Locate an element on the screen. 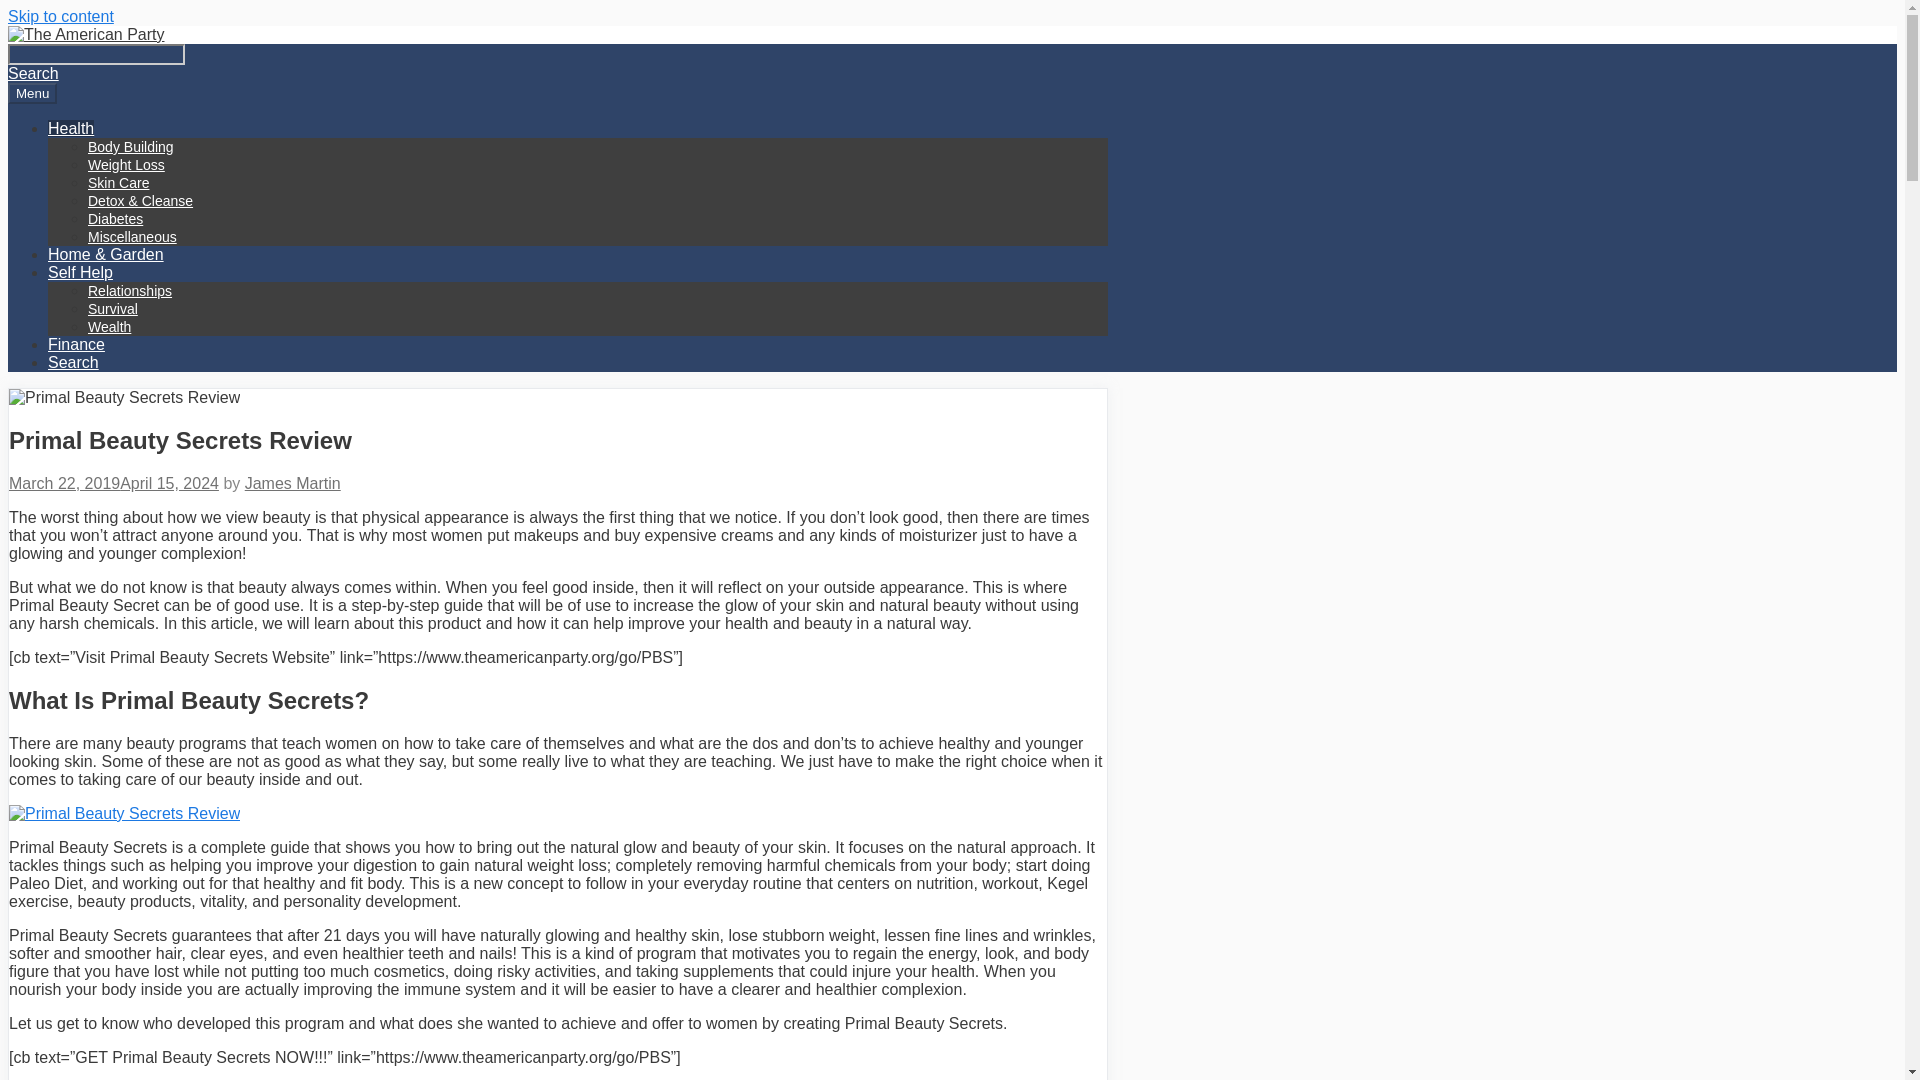  Survival is located at coordinates (113, 309).